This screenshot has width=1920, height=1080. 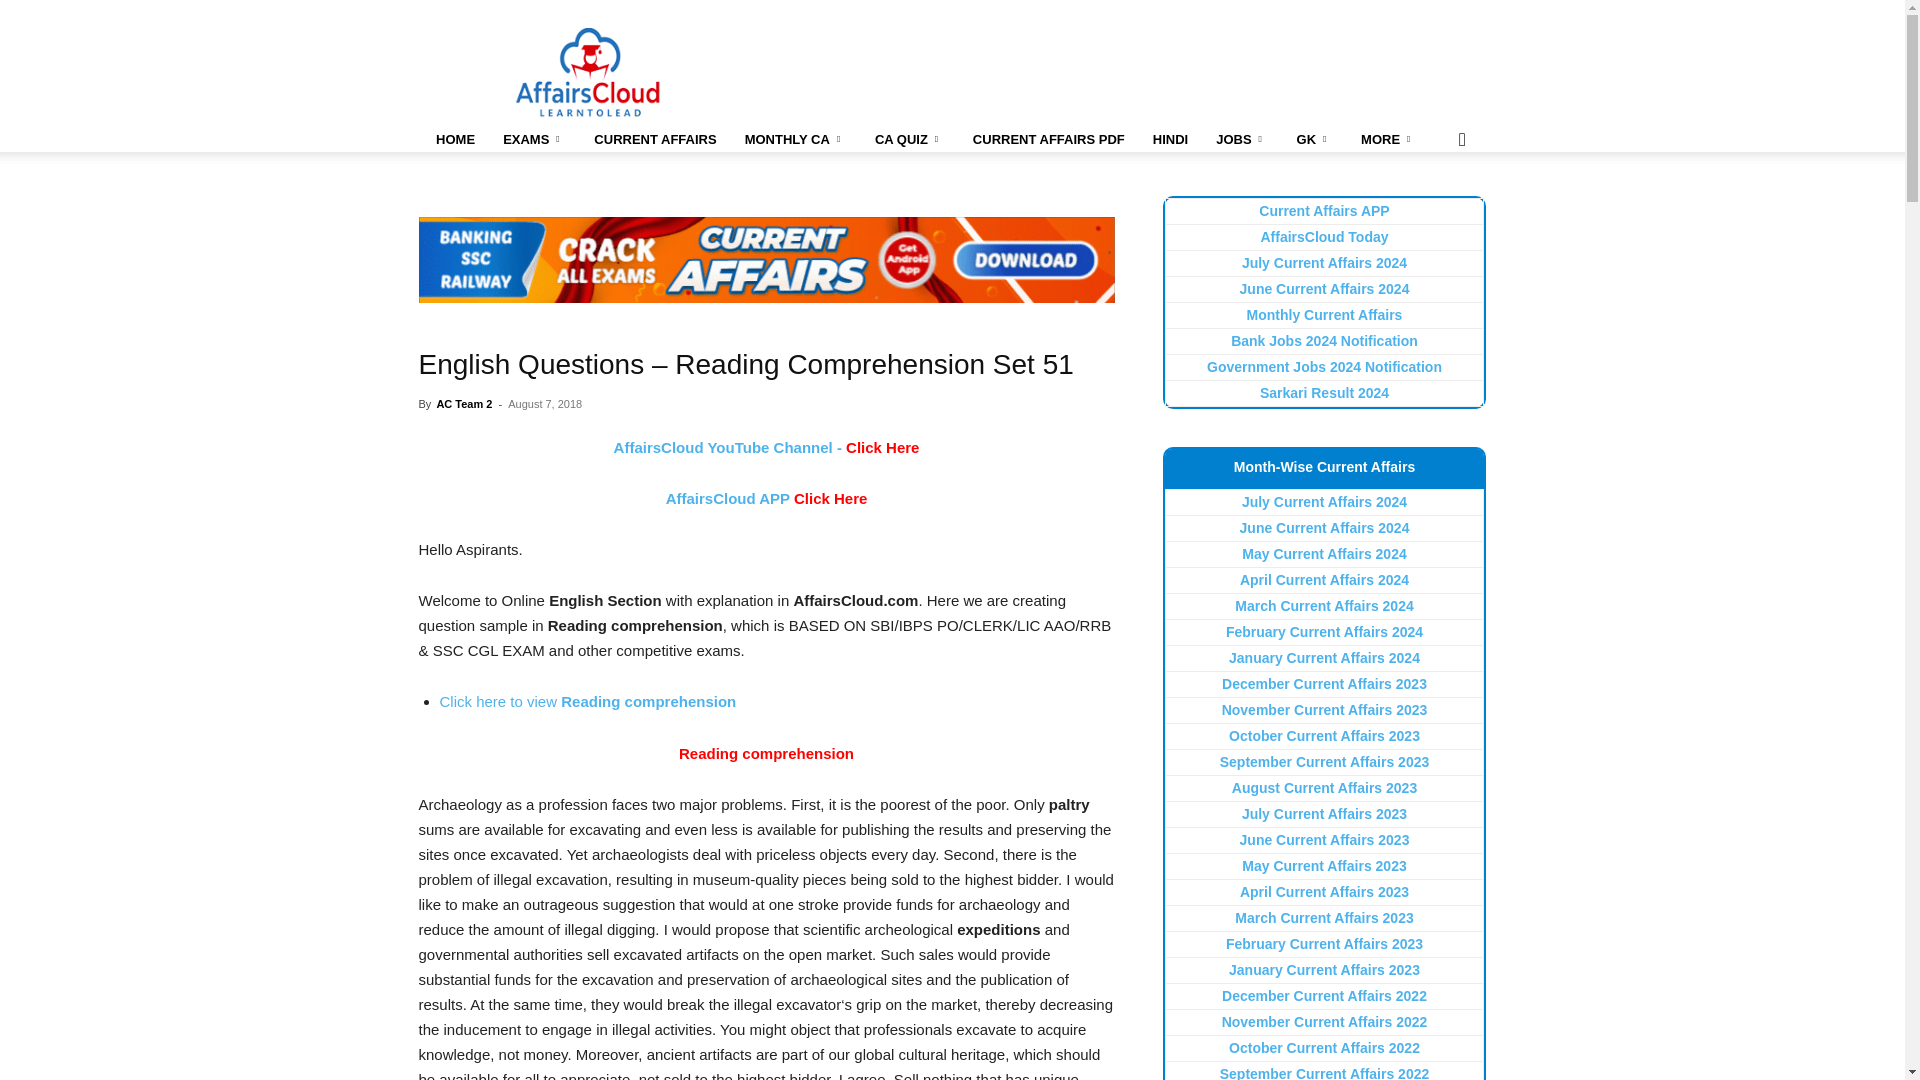 I want to click on Current Affairs, so click(x=654, y=140).